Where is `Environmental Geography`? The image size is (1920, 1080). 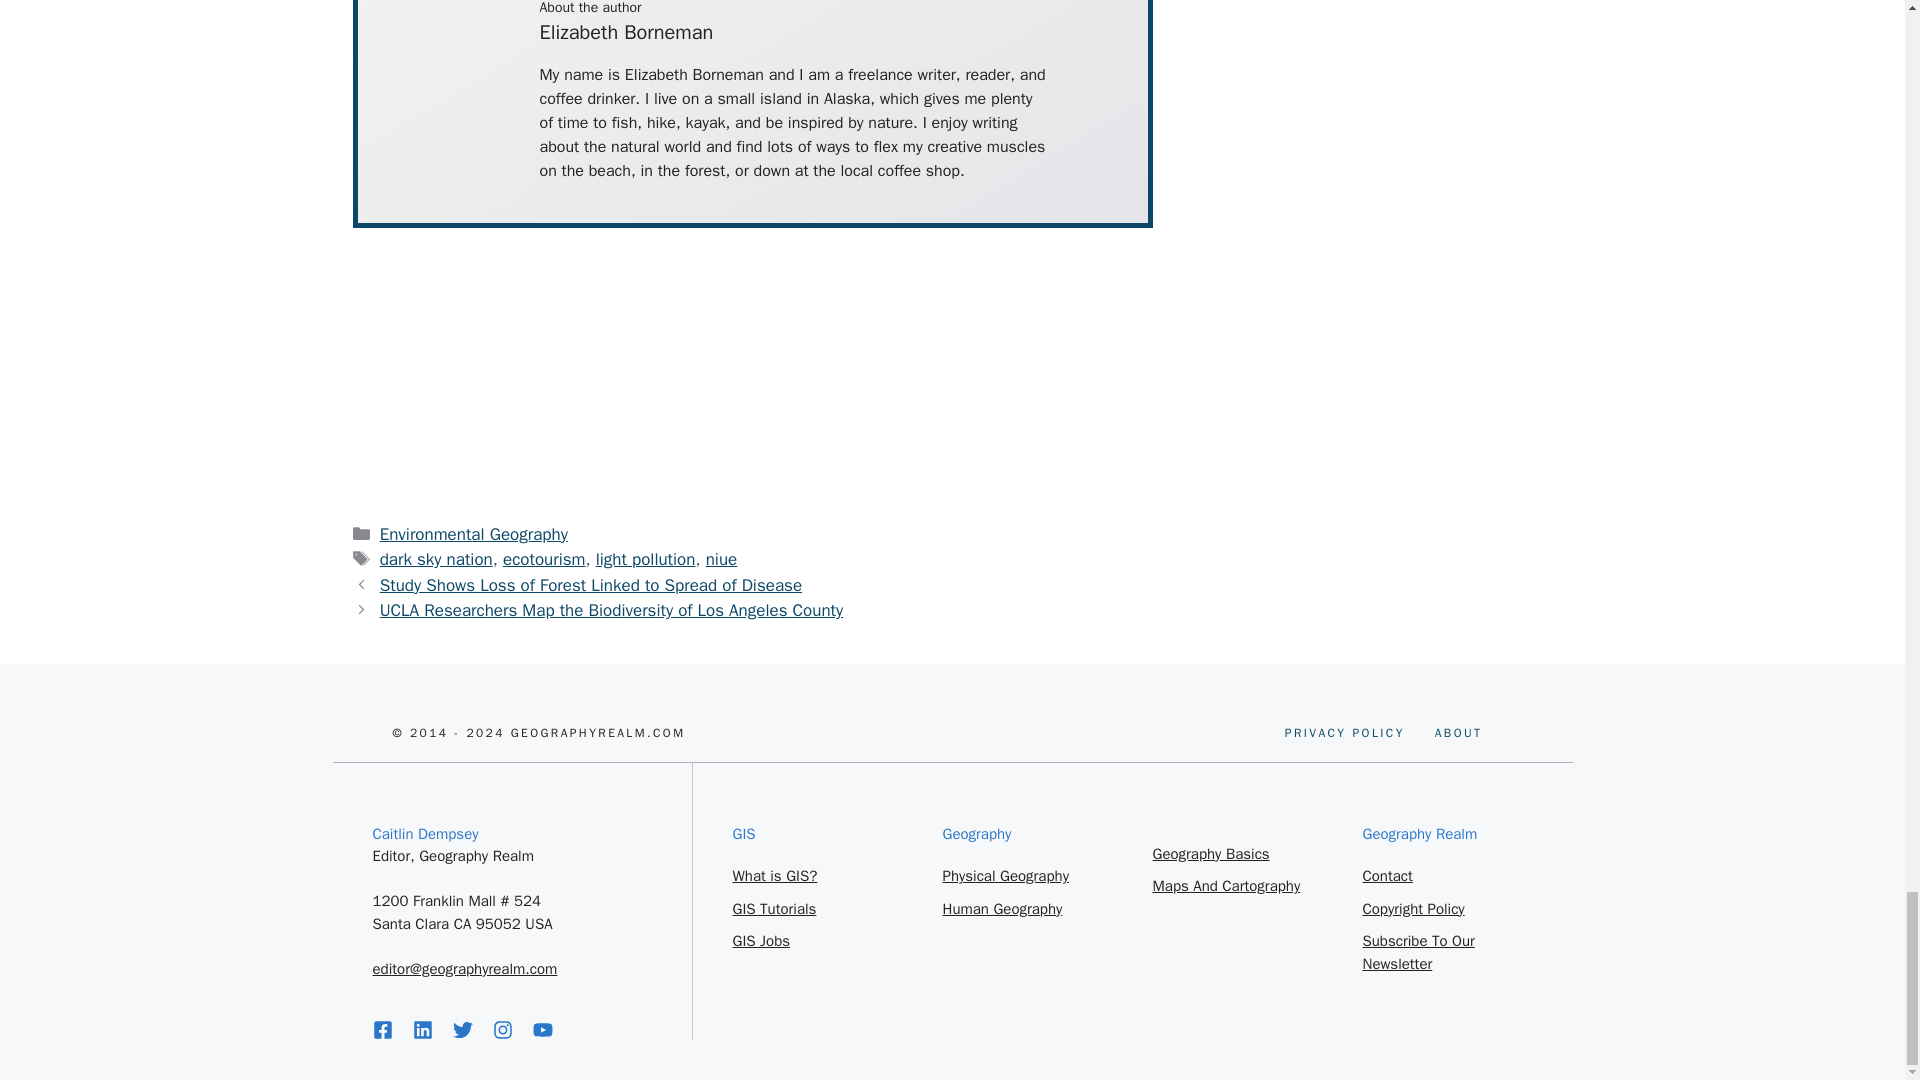 Environmental Geography is located at coordinates (474, 534).